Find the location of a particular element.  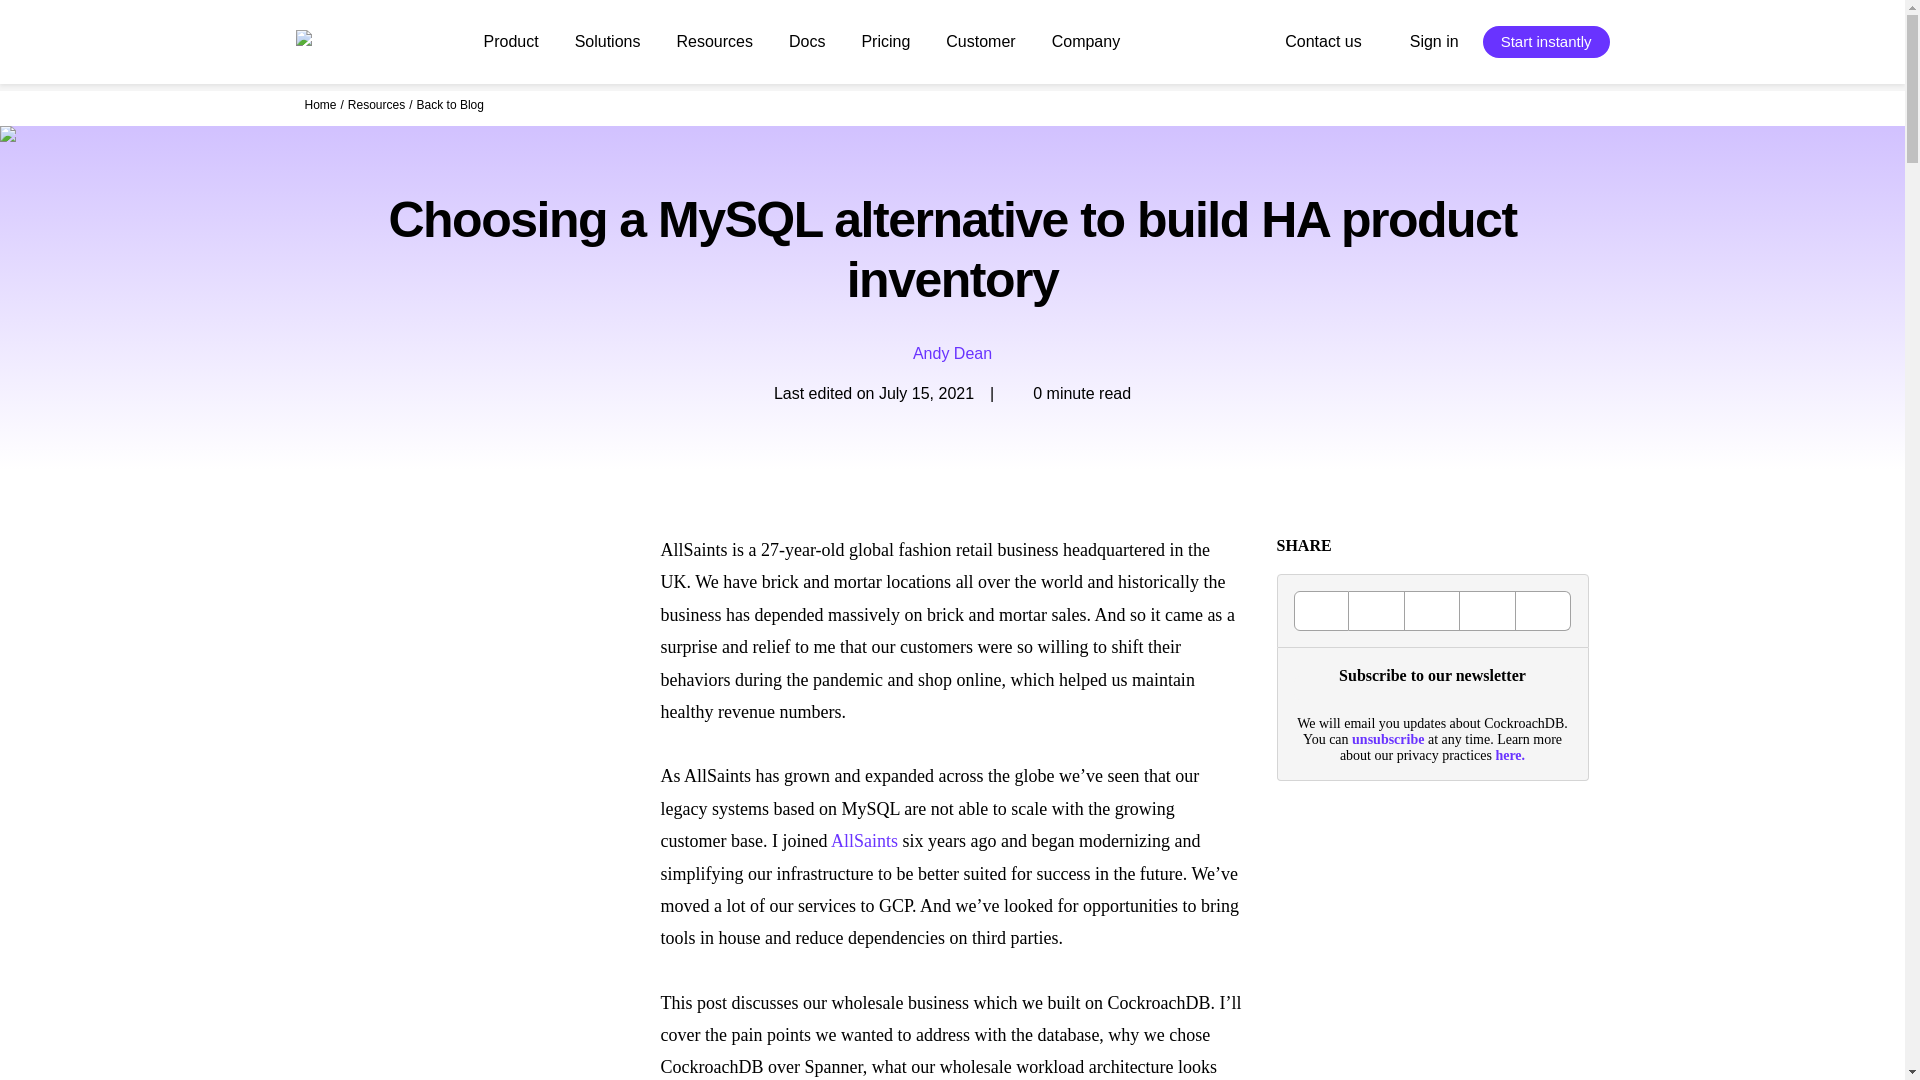

Contact us is located at coordinates (1322, 42).